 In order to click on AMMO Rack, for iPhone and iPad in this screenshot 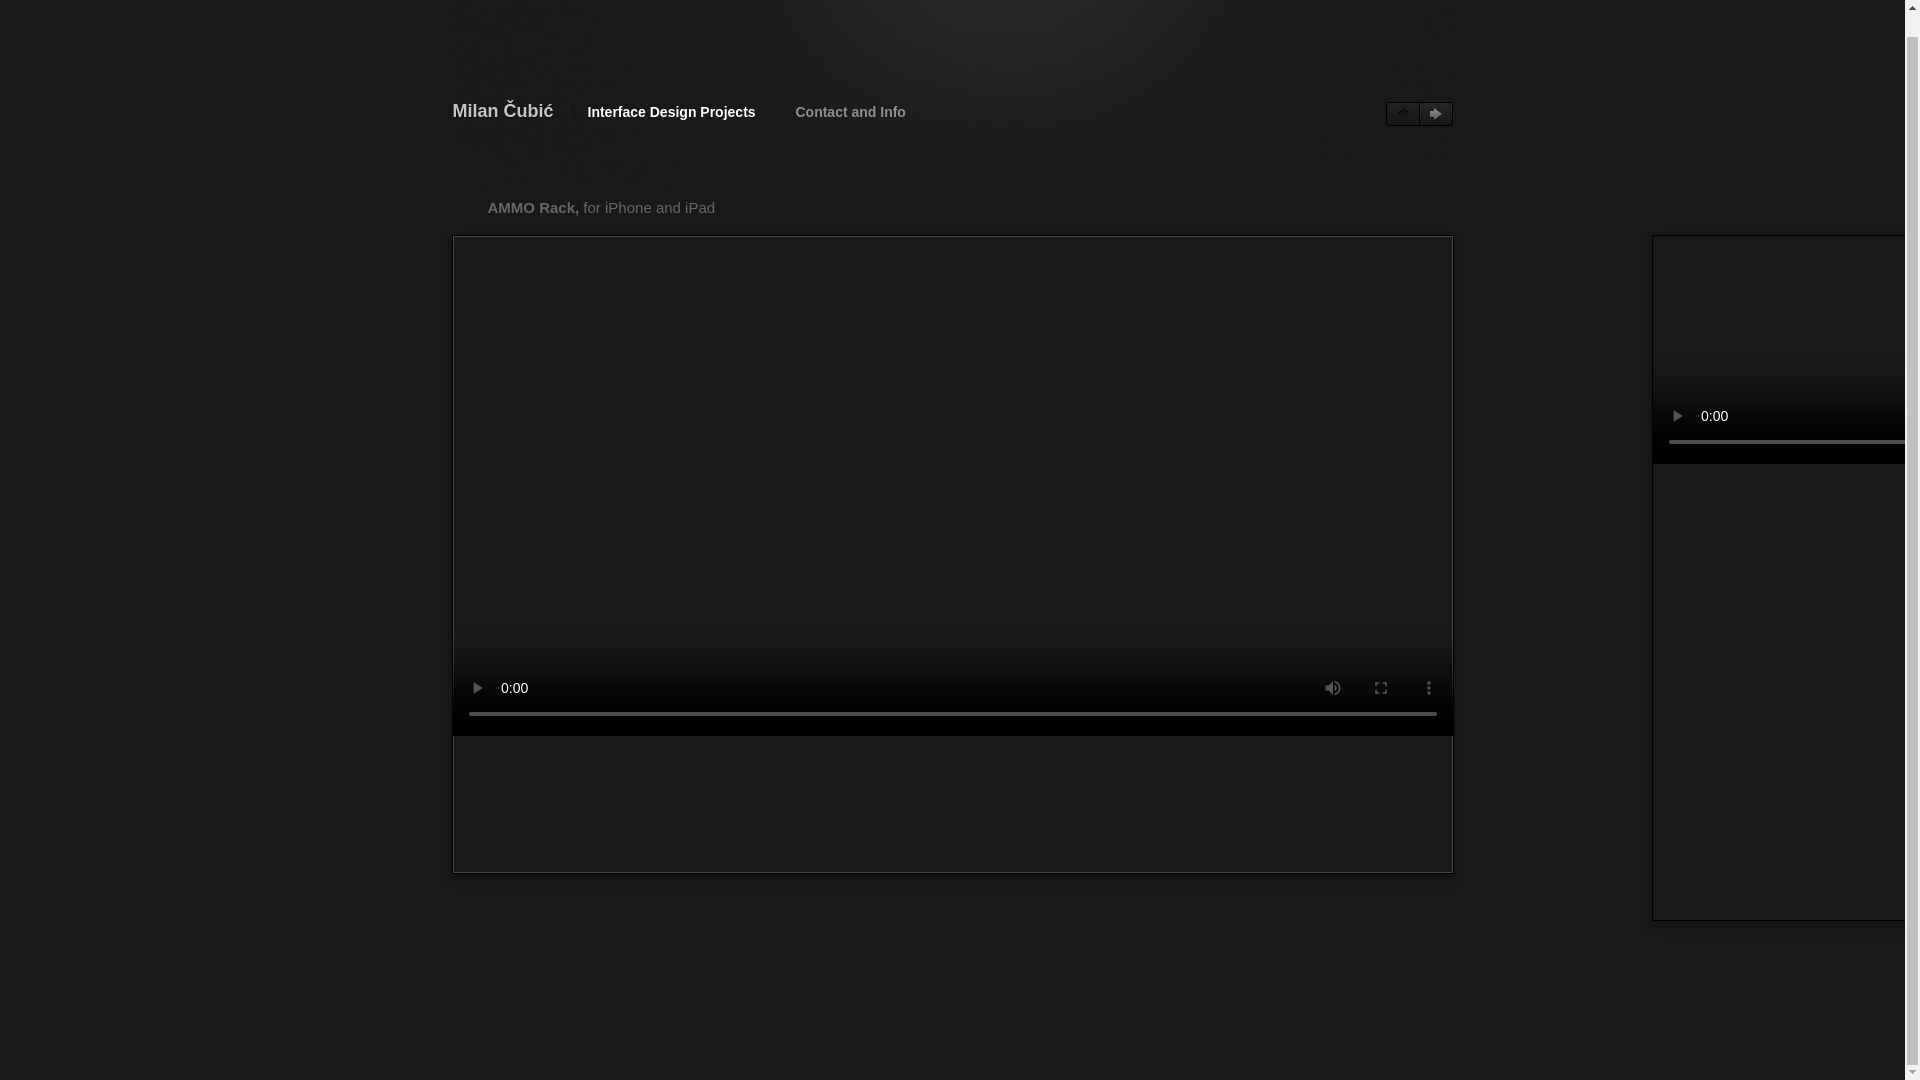, I will do `click(610, 208)`.